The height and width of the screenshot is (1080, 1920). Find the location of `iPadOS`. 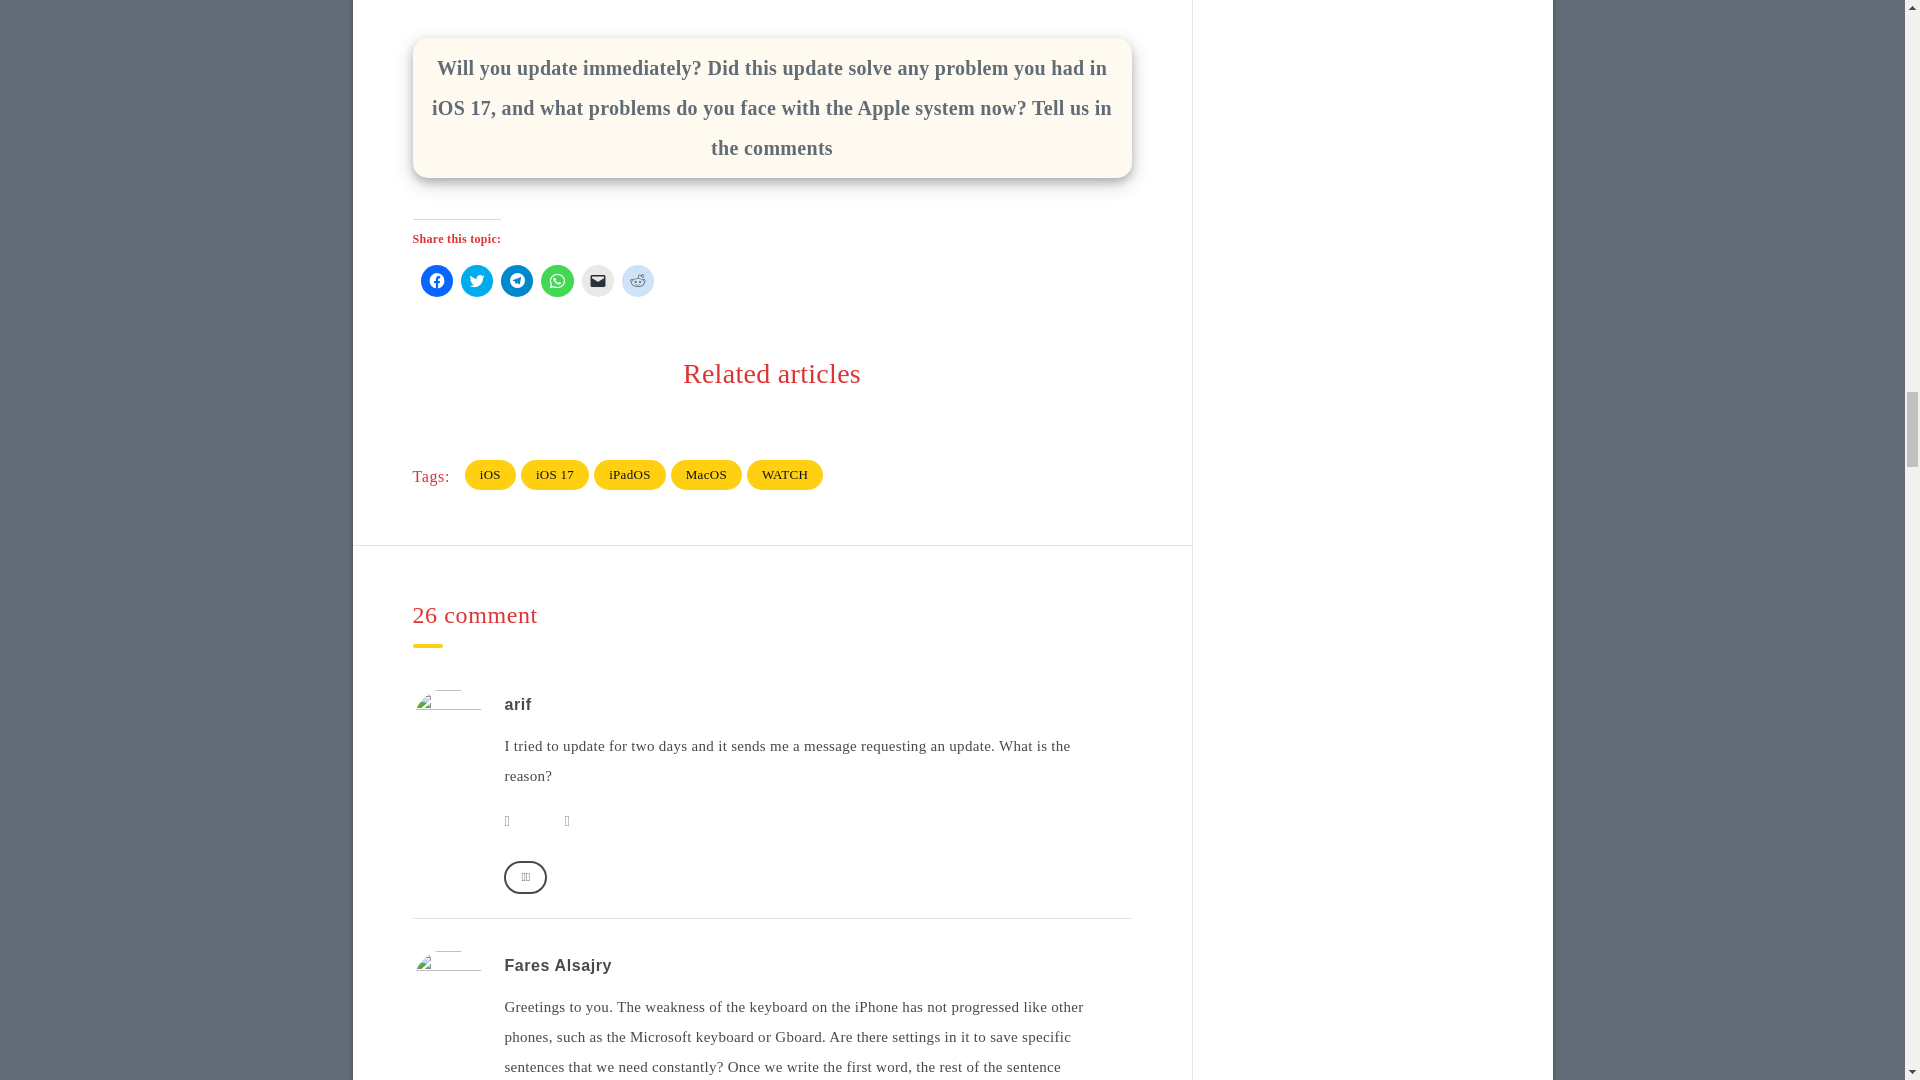

iPadOS is located at coordinates (630, 474).